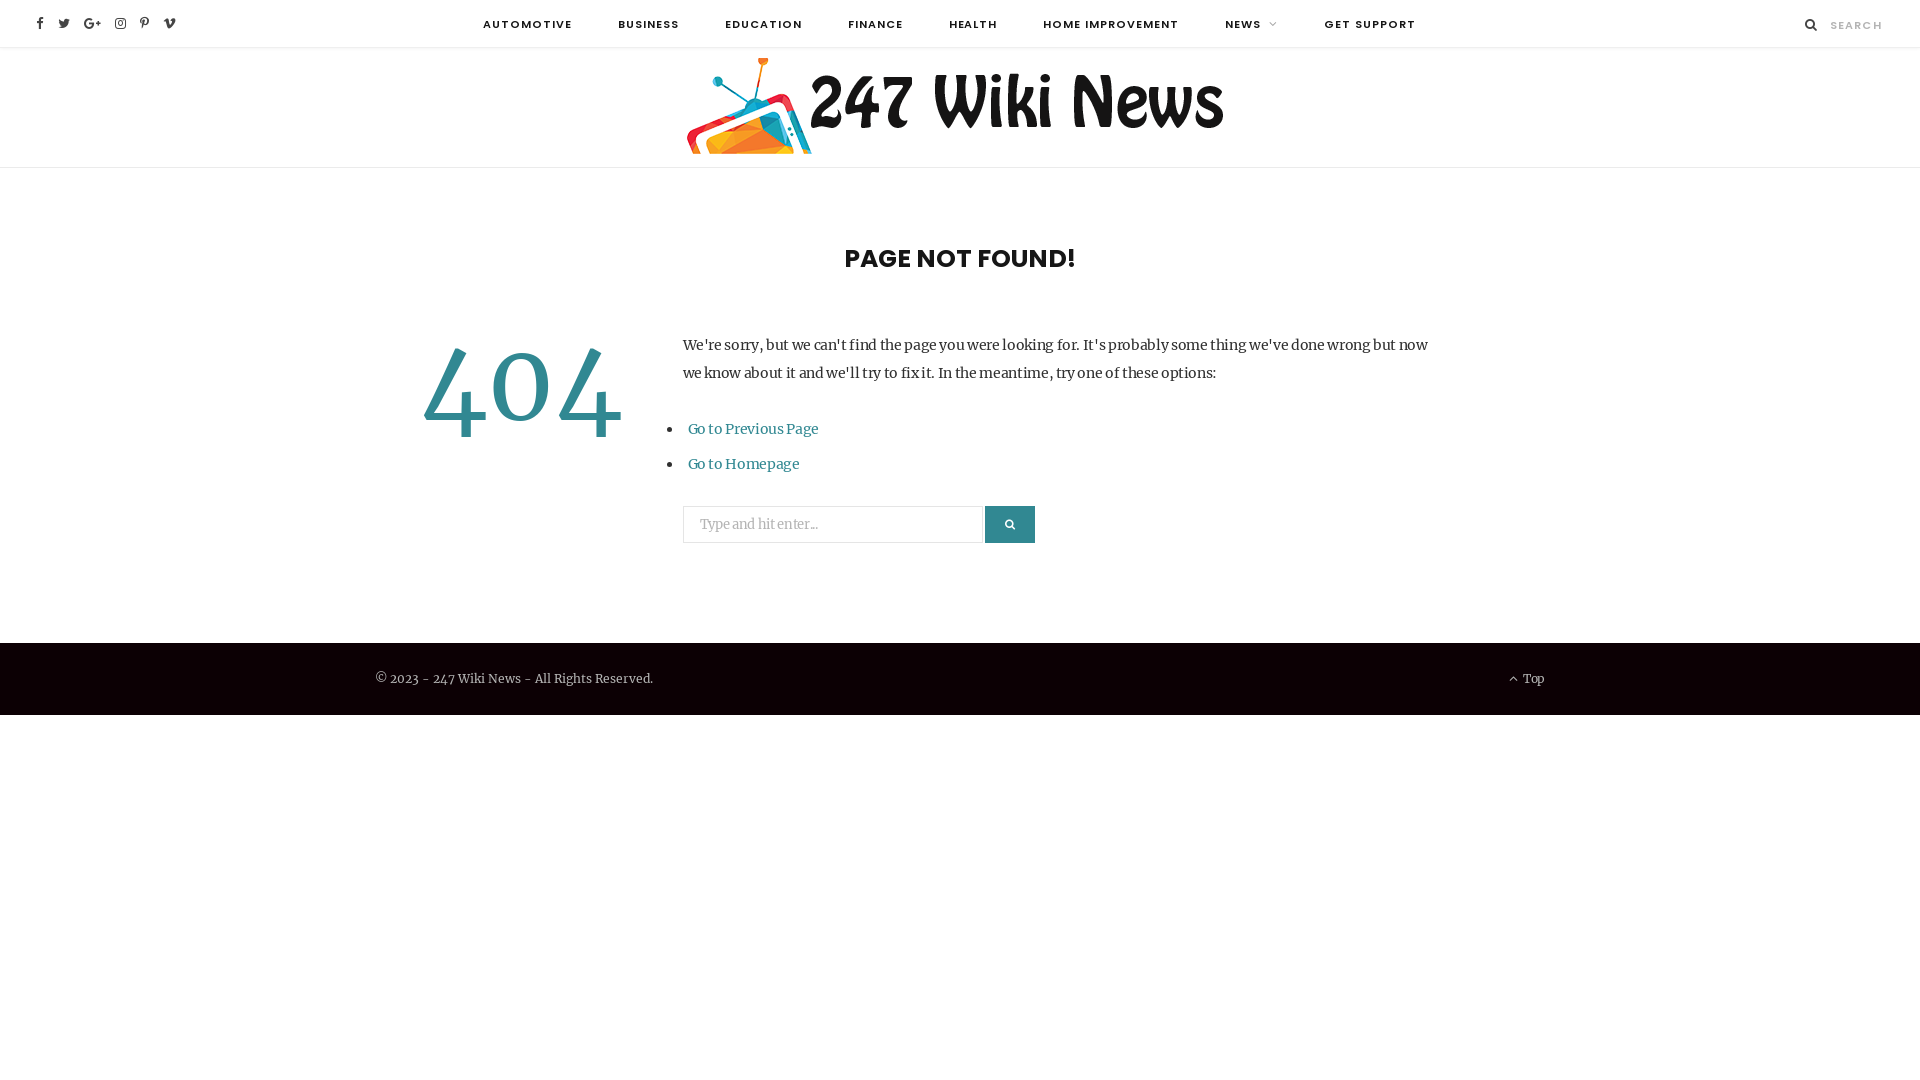 The height and width of the screenshot is (1080, 1920). What do you see at coordinates (648, 24) in the screenshot?
I see `BUSINESS` at bounding box center [648, 24].